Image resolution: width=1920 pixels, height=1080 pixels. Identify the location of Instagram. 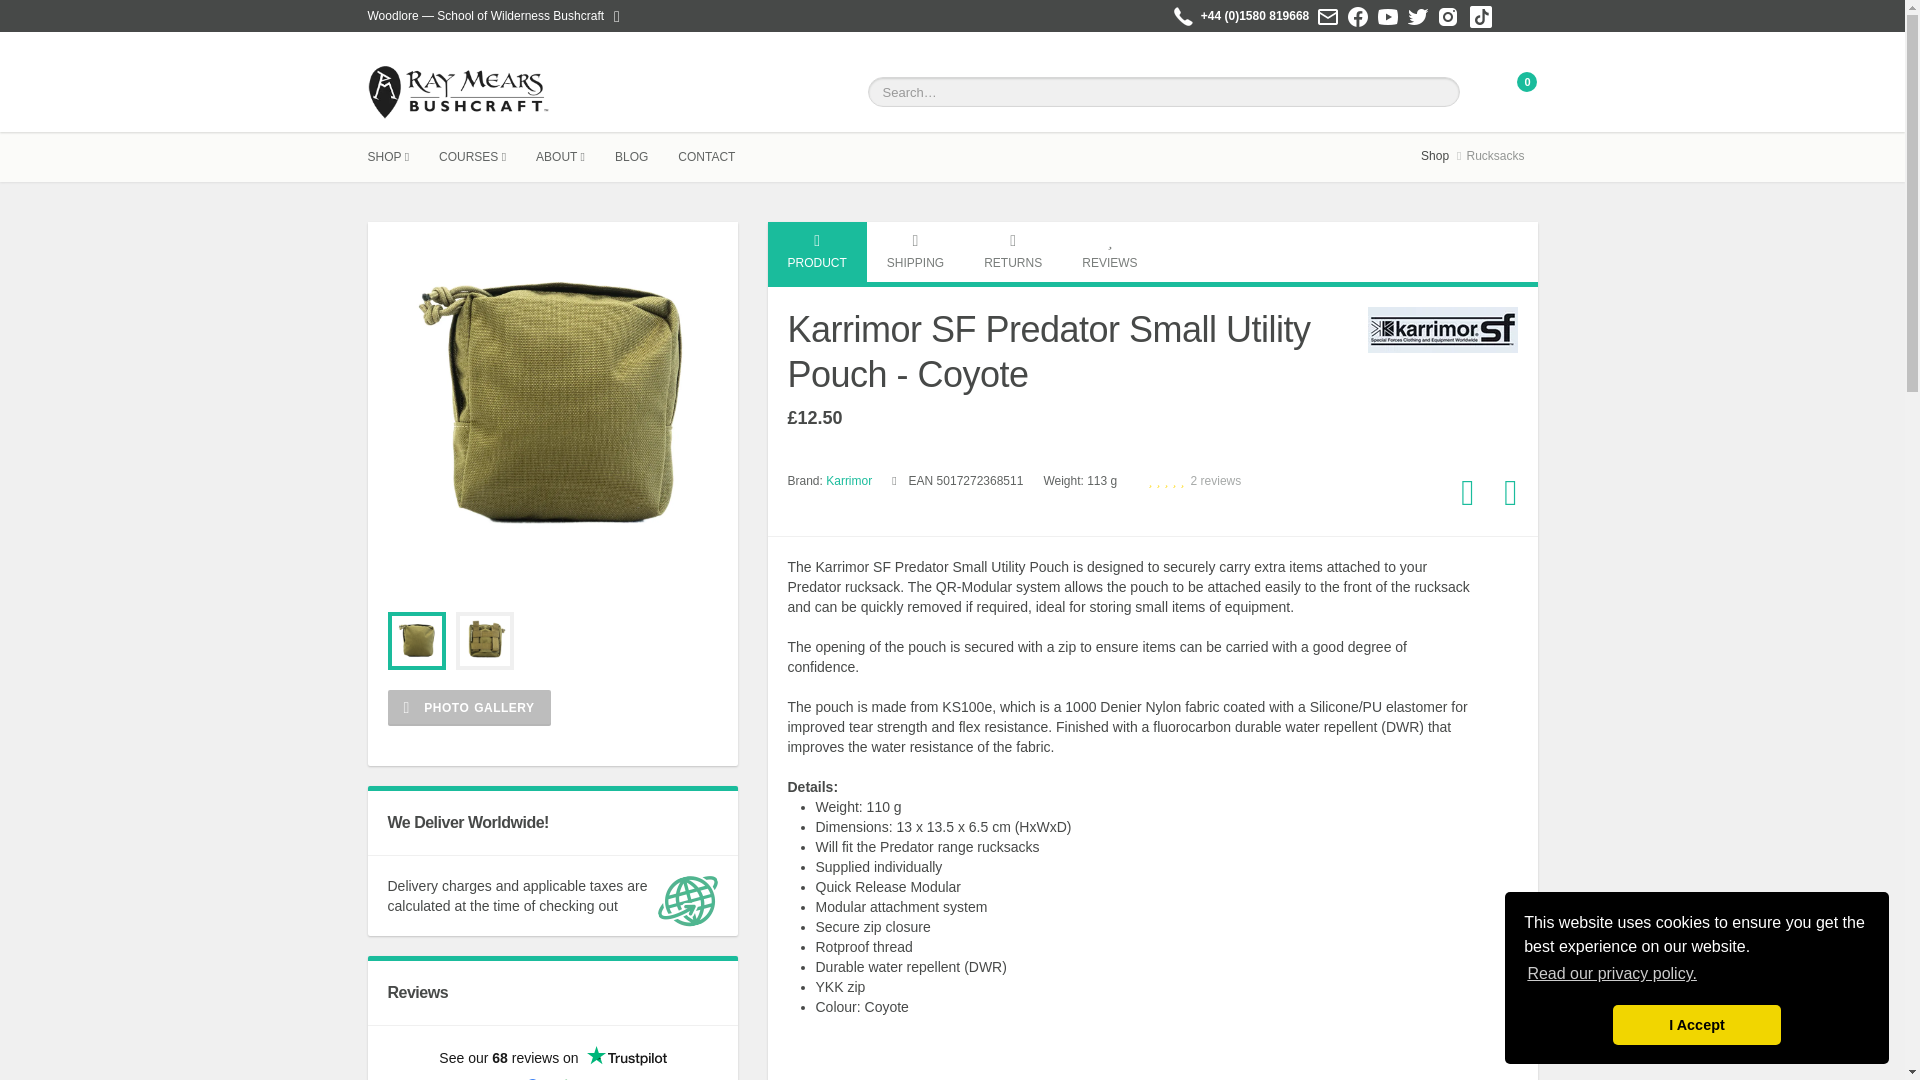
(1448, 17).